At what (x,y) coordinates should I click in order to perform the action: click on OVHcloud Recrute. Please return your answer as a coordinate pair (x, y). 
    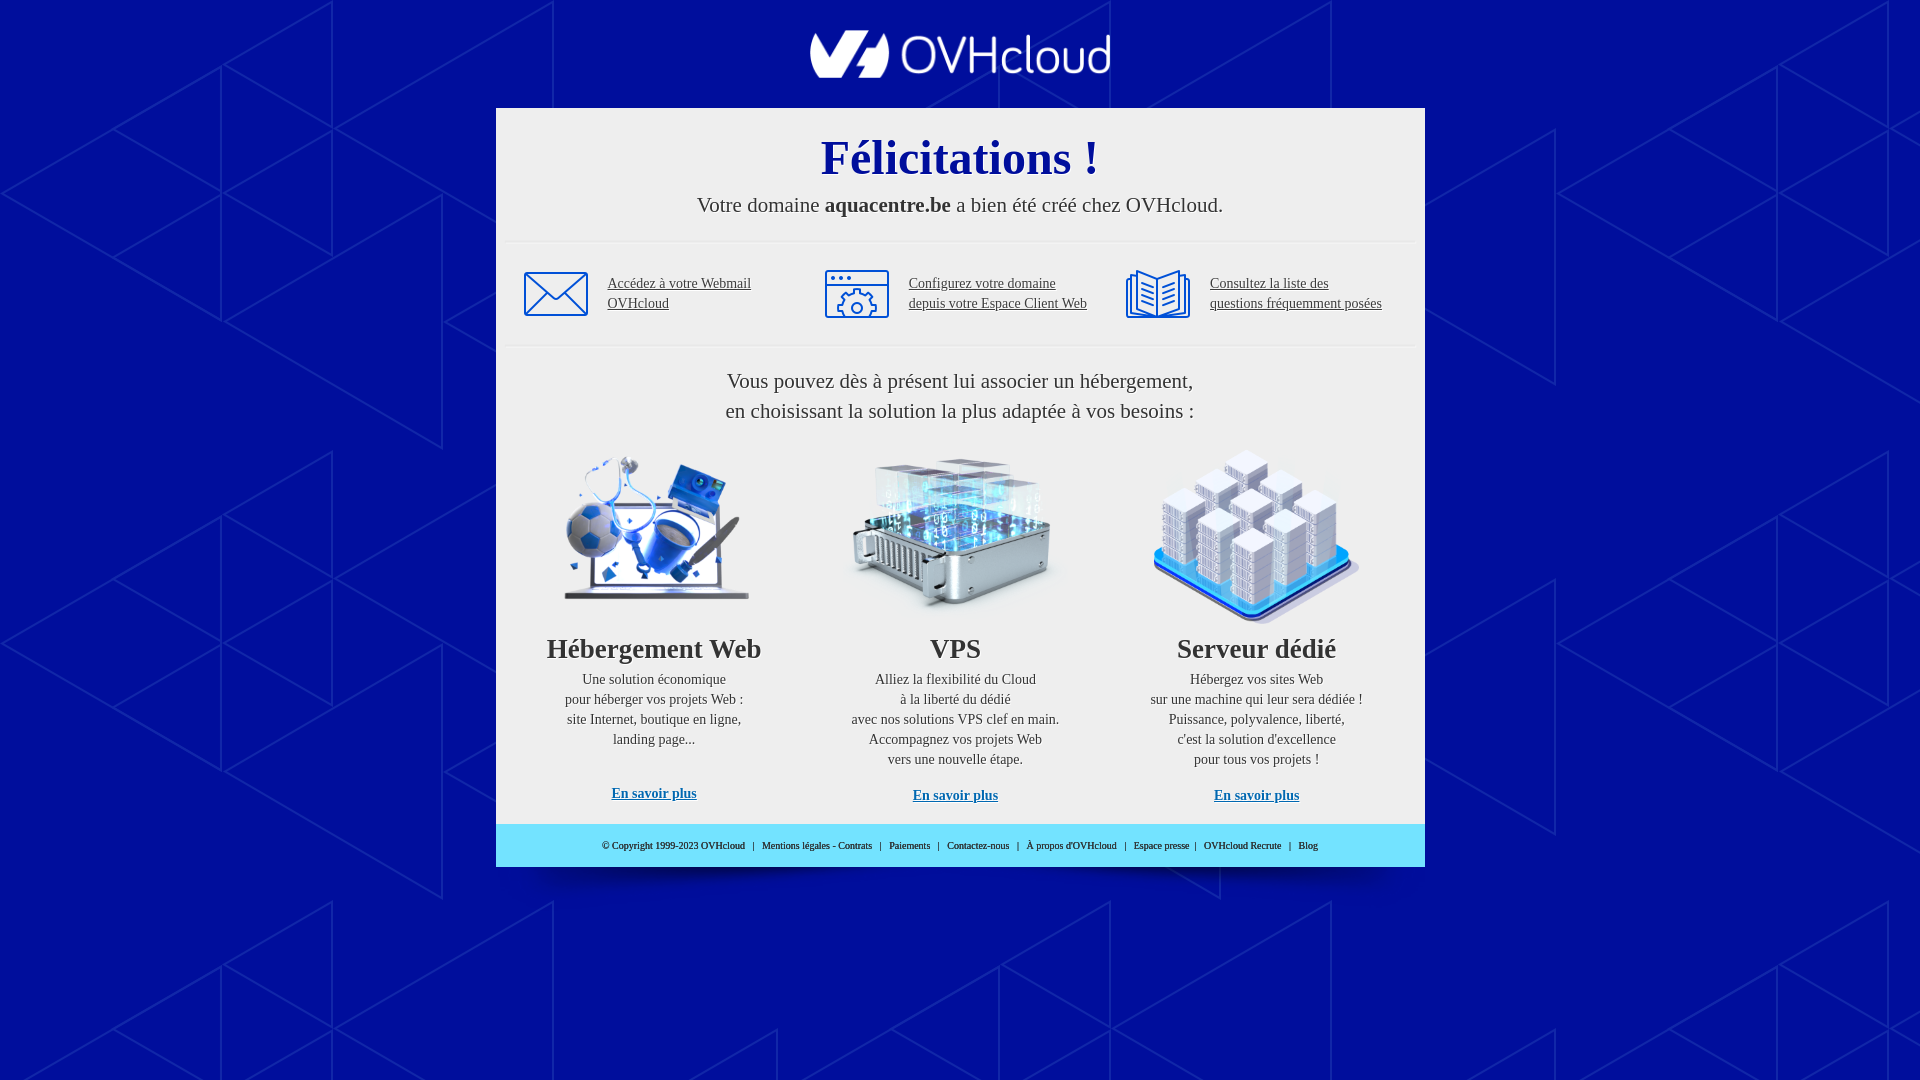
    Looking at the image, I should click on (1242, 846).